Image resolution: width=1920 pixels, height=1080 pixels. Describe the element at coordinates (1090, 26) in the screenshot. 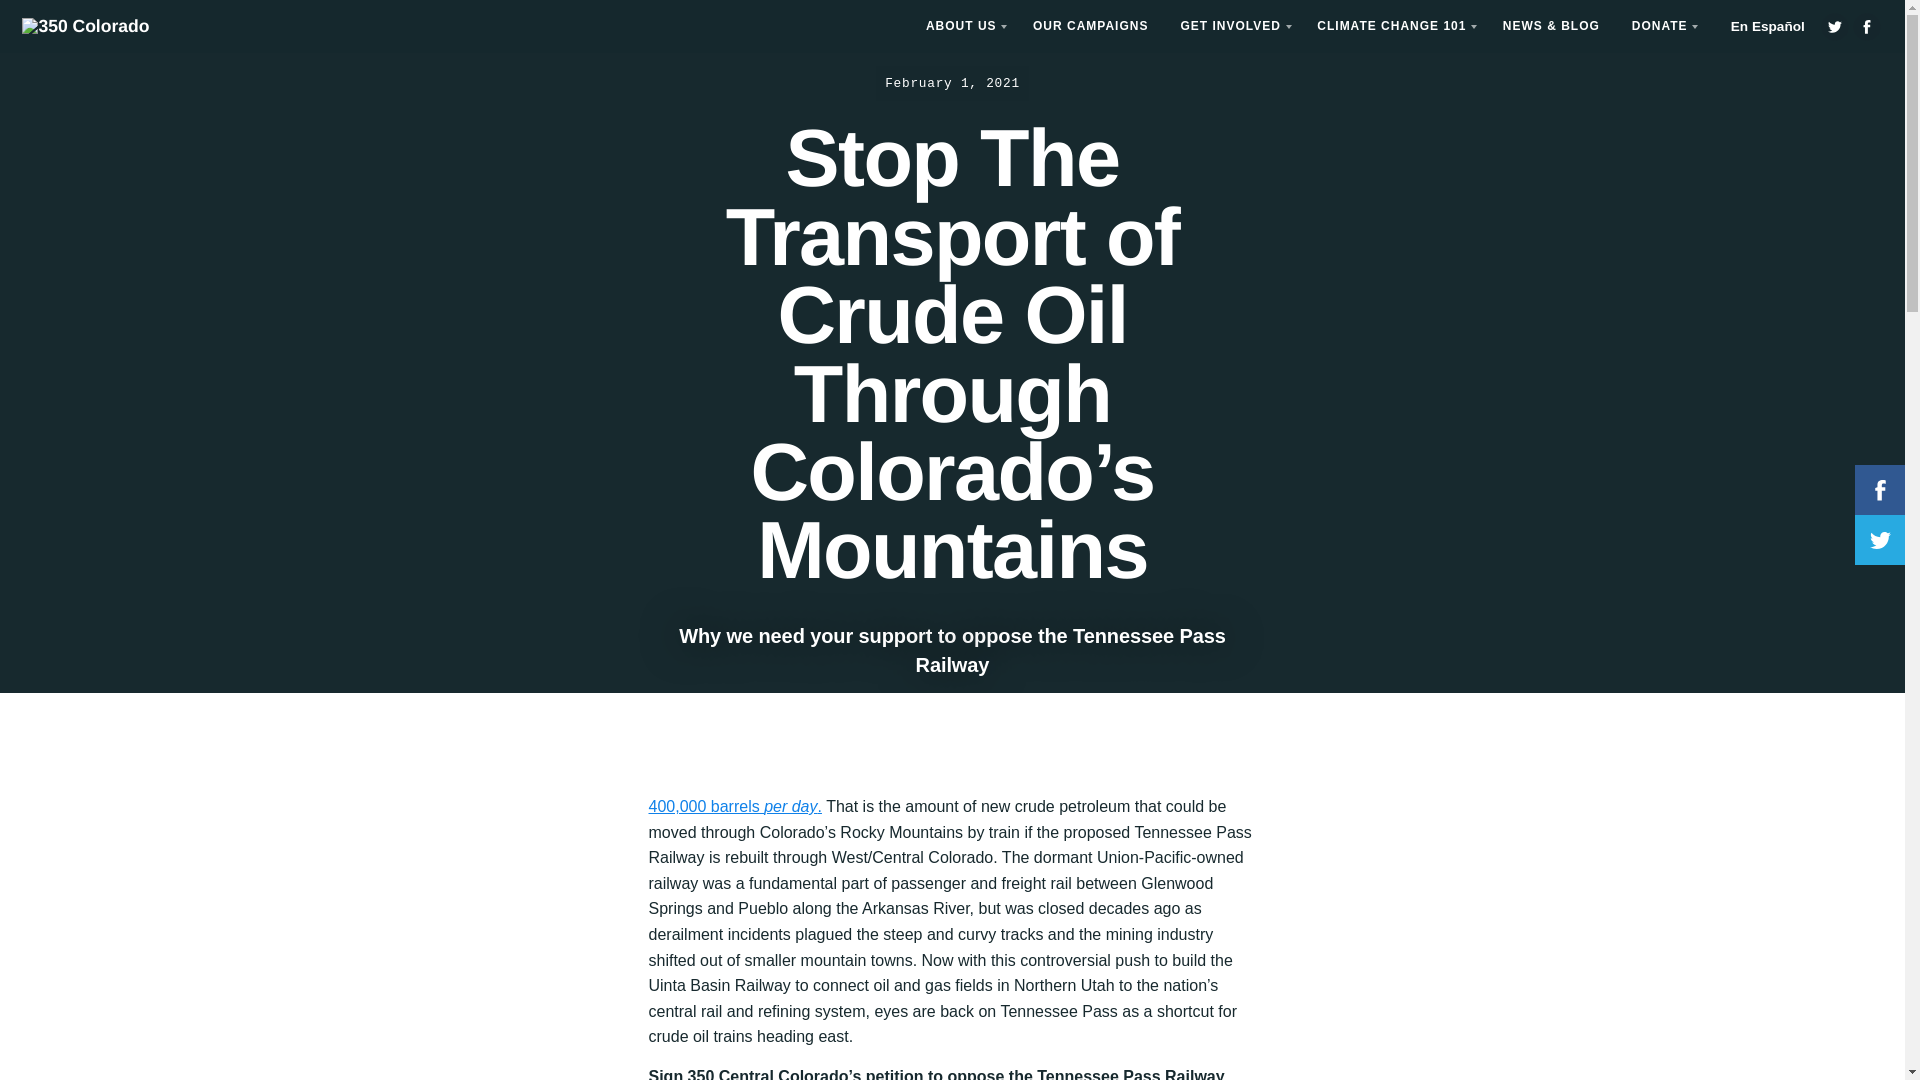

I see `OUR CAMPAIGNS` at that location.